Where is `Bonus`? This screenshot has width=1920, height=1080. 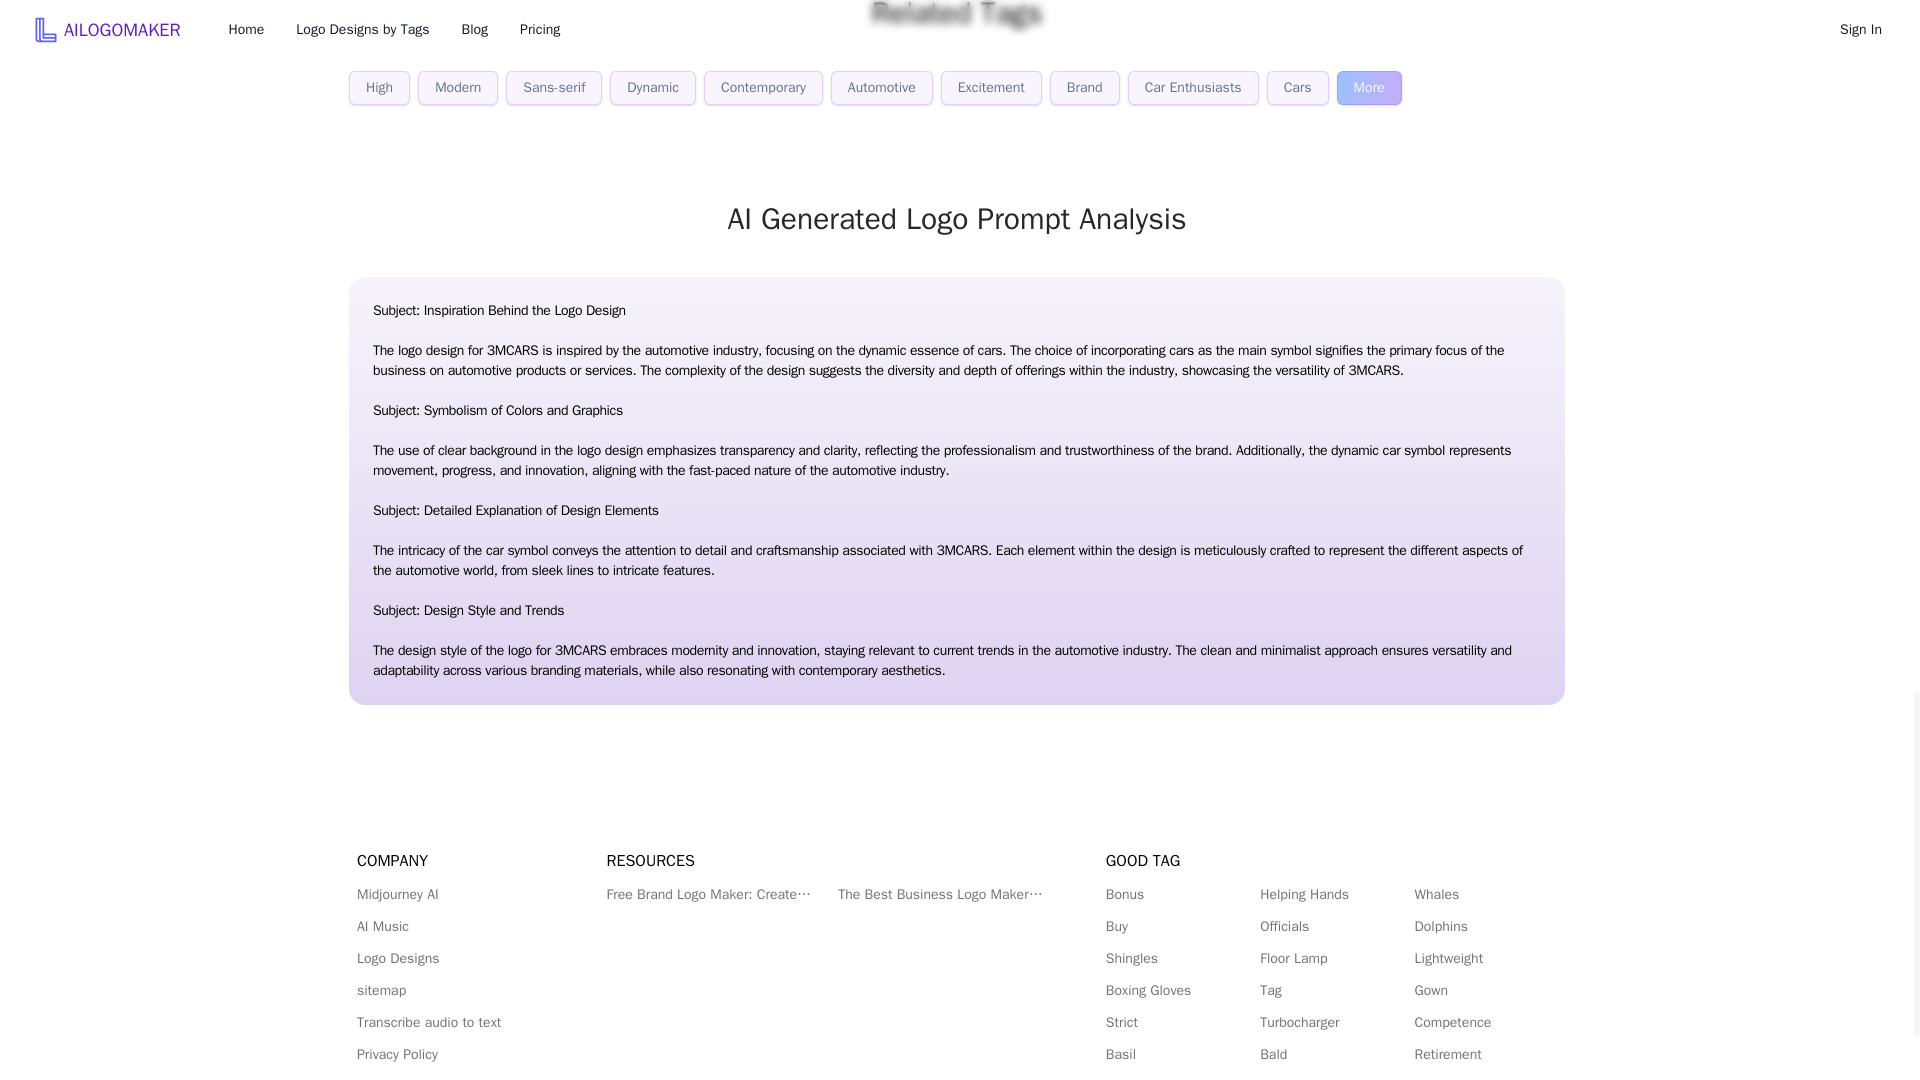
Bonus is located at coordinates (1176, 894).